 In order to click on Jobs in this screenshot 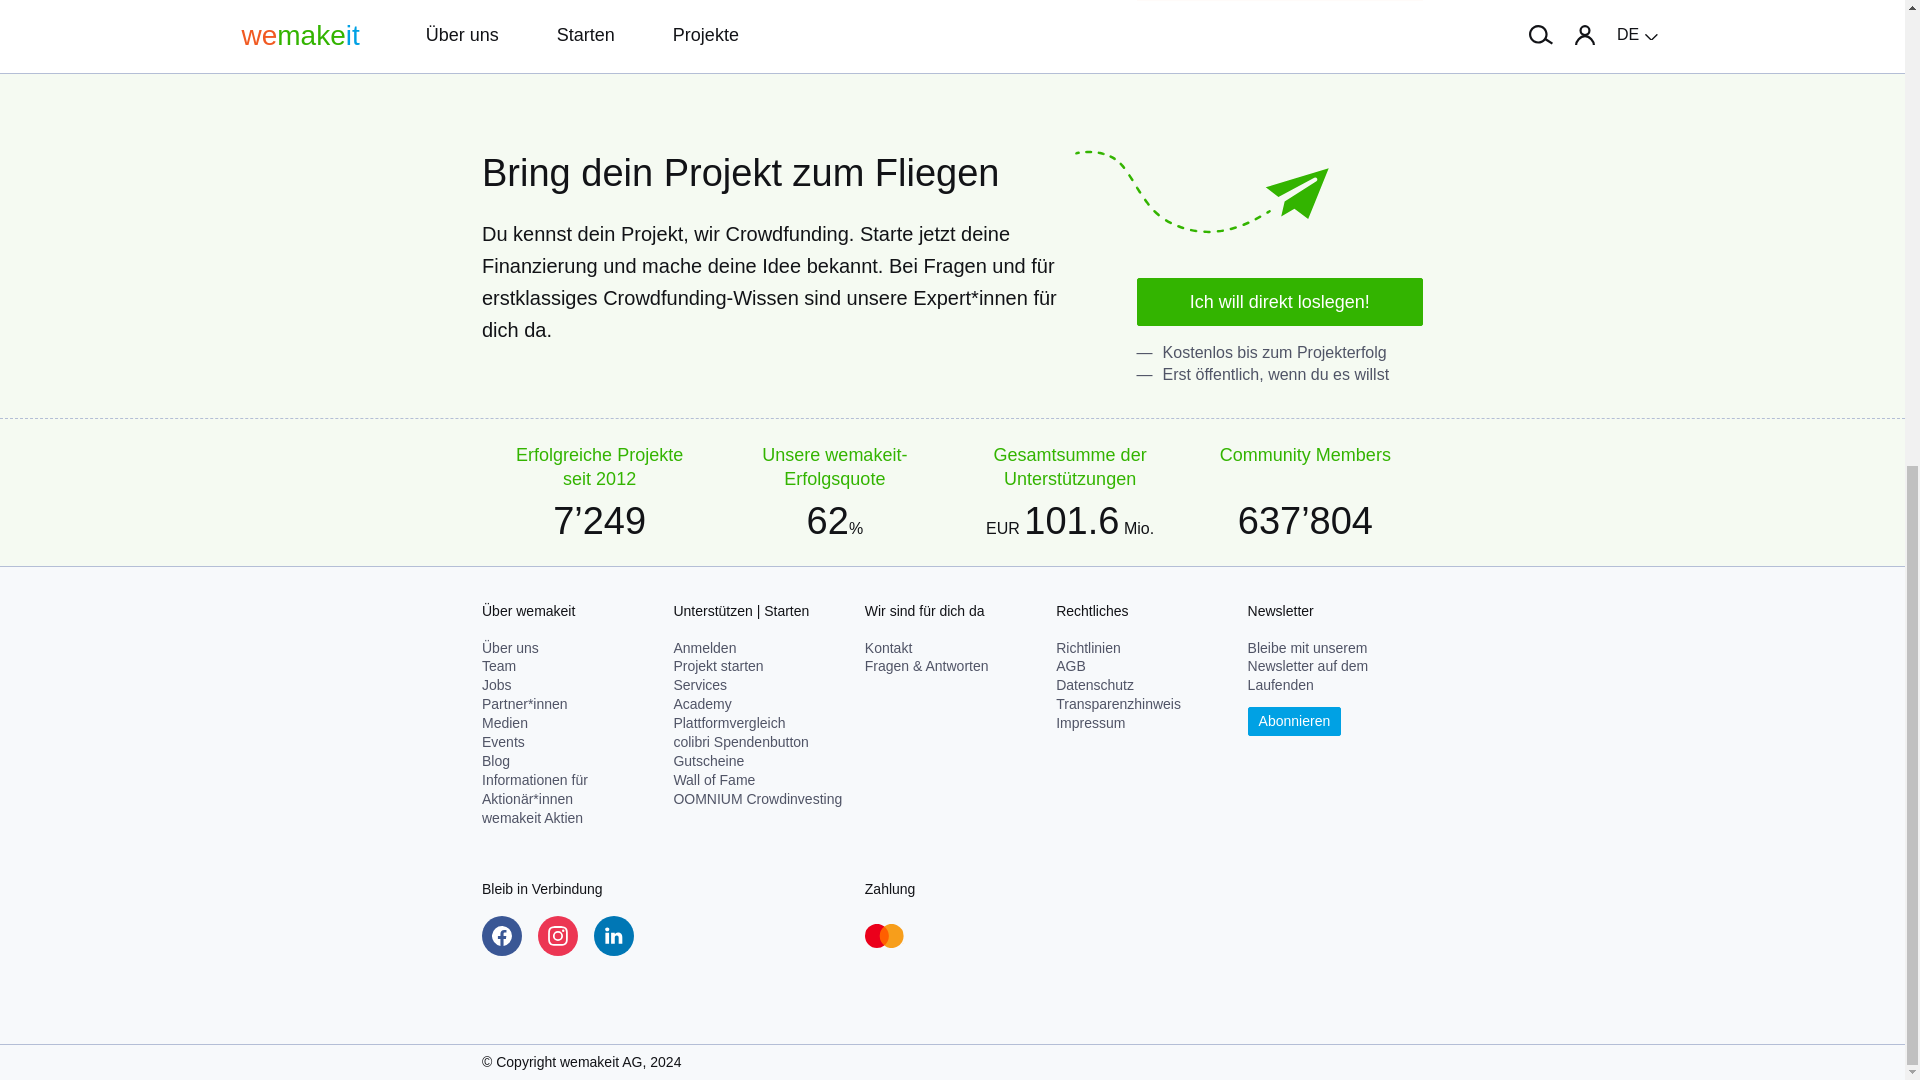, I will do `click(496, 685)`.